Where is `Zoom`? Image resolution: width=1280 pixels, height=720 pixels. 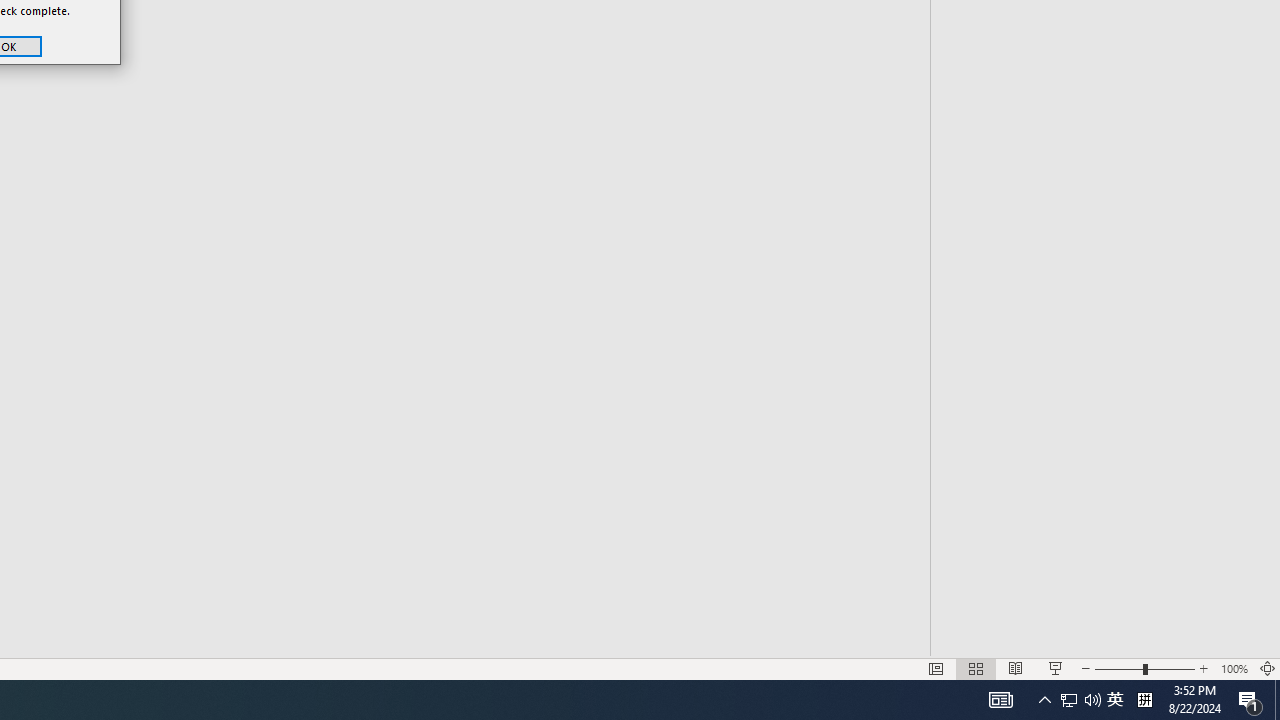
Zoom is located at coordinates (1116, 640).